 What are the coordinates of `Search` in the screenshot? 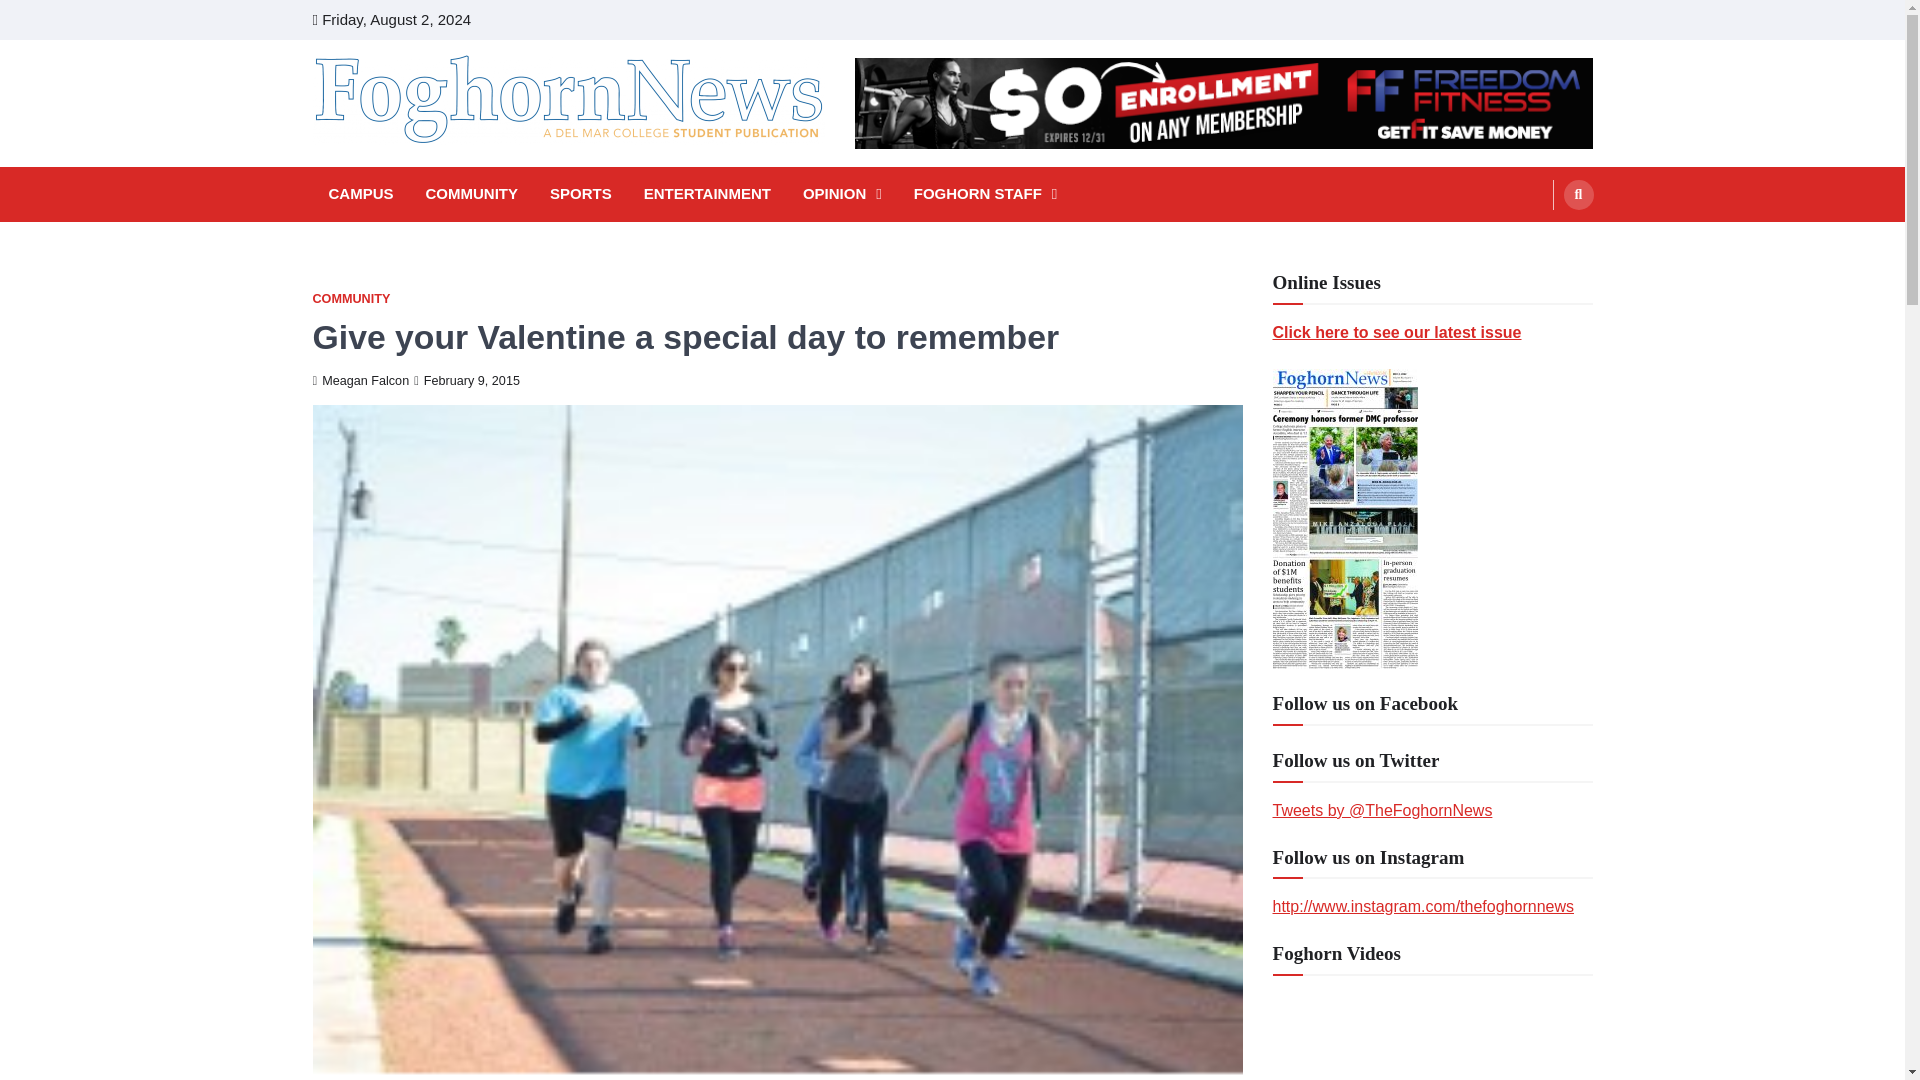 It's located at (1540, 242).